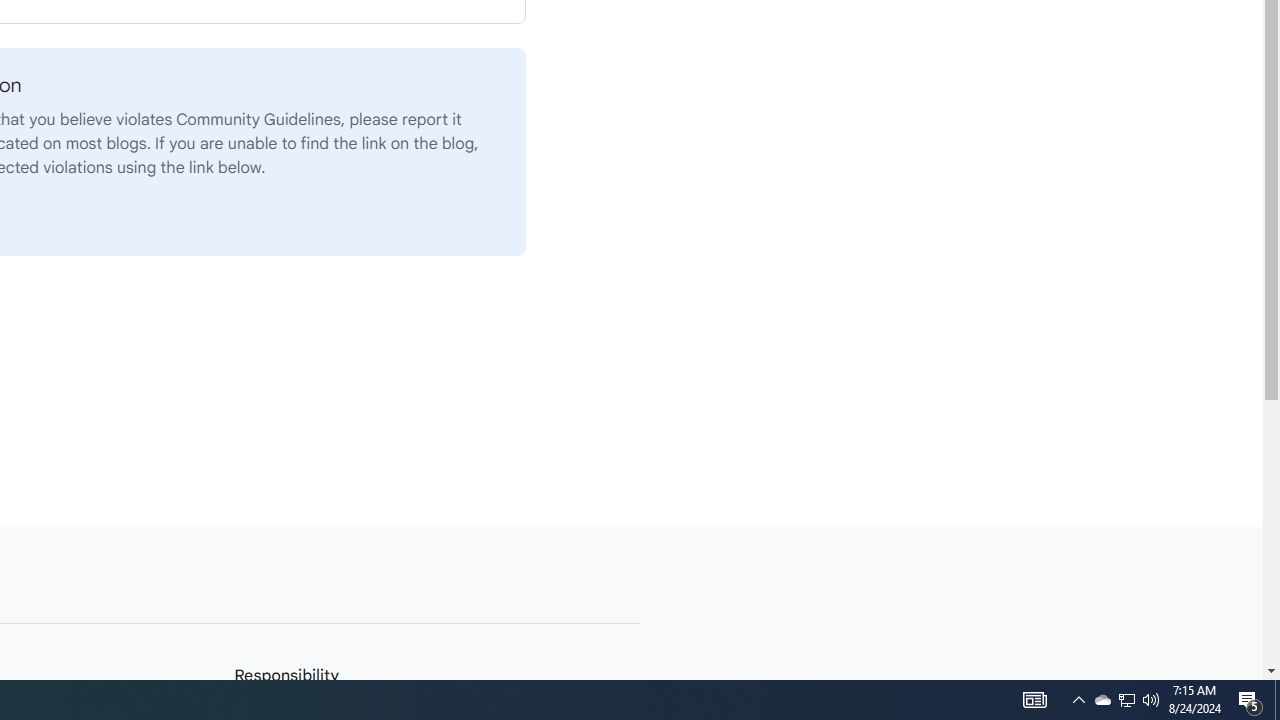 Image resolution: width=1280 pixels, height=720 pixels. What do you see at coordinates (1126, 700) in the screenshot?
I see `Q2790: 100%` at bounding box center [1126, 700].